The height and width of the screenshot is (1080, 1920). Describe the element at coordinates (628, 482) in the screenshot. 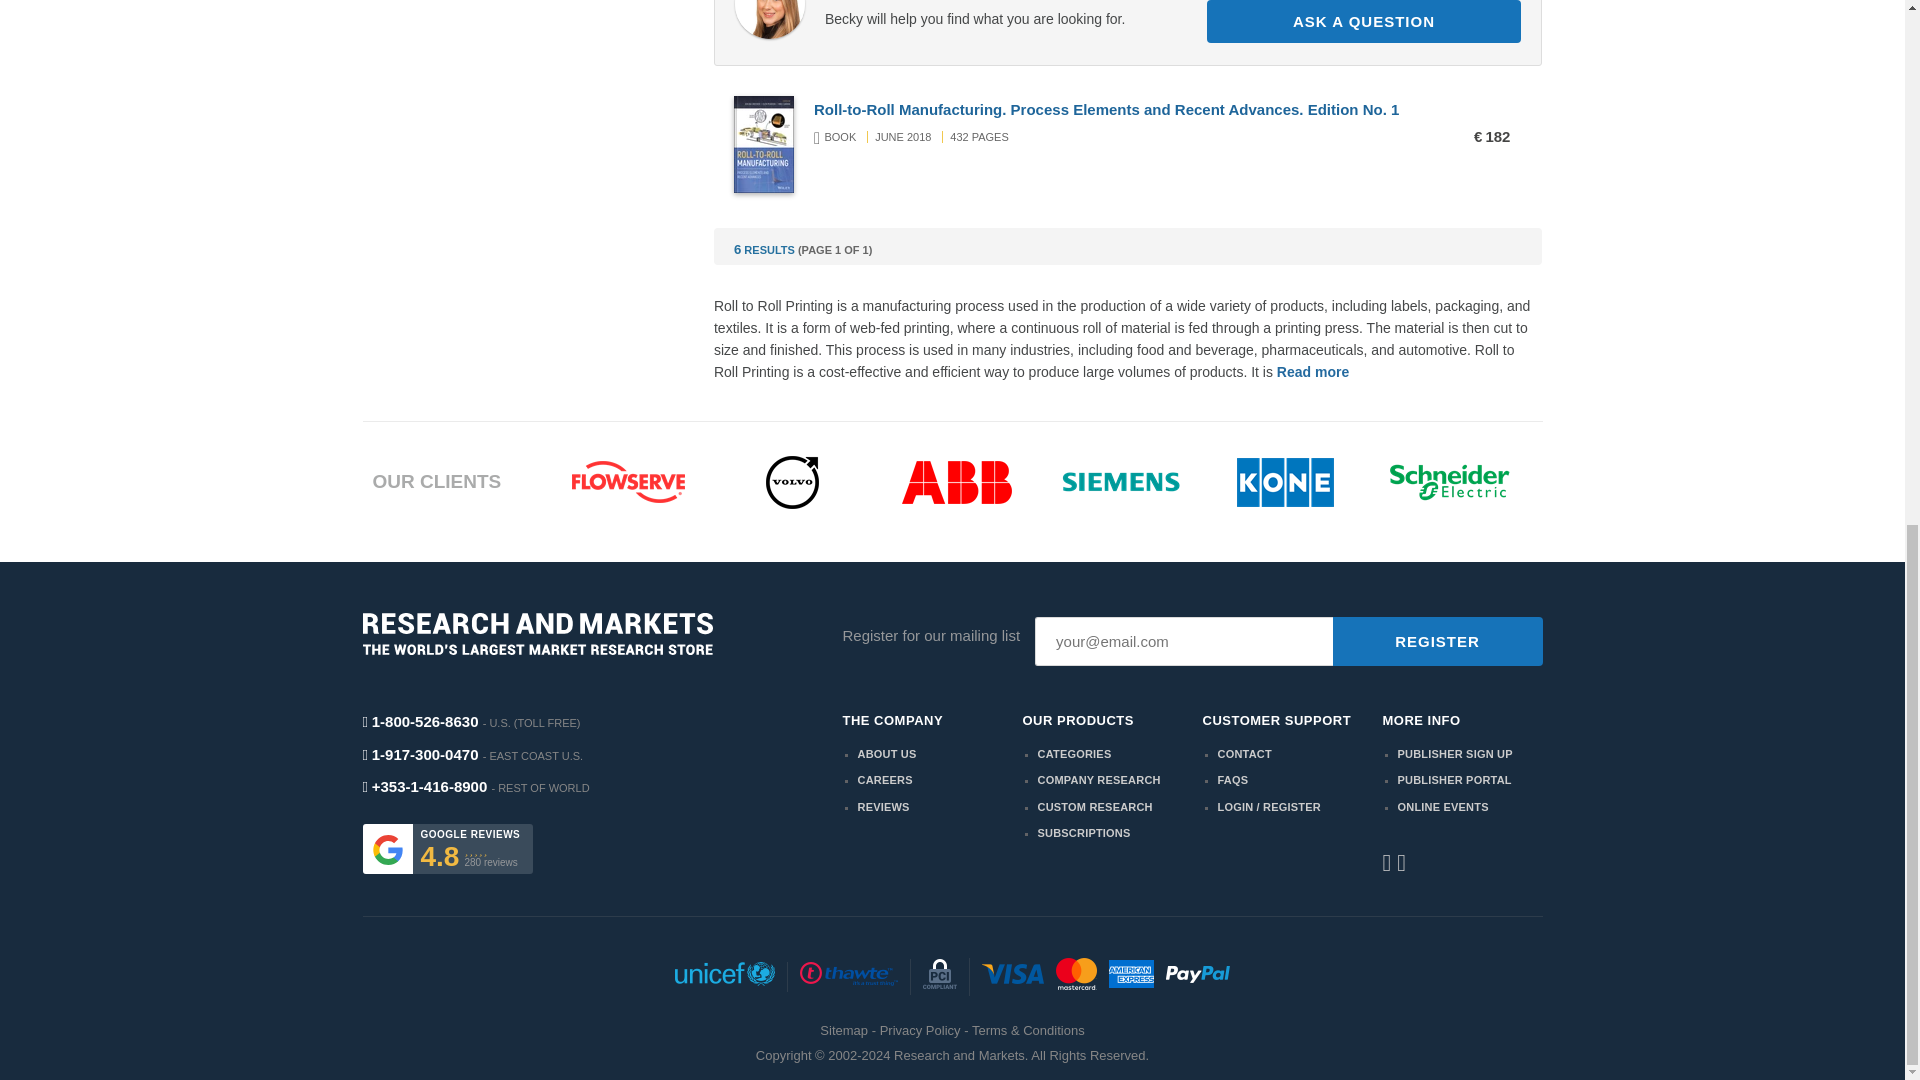

I see `Flowserve Corporation` at that location.